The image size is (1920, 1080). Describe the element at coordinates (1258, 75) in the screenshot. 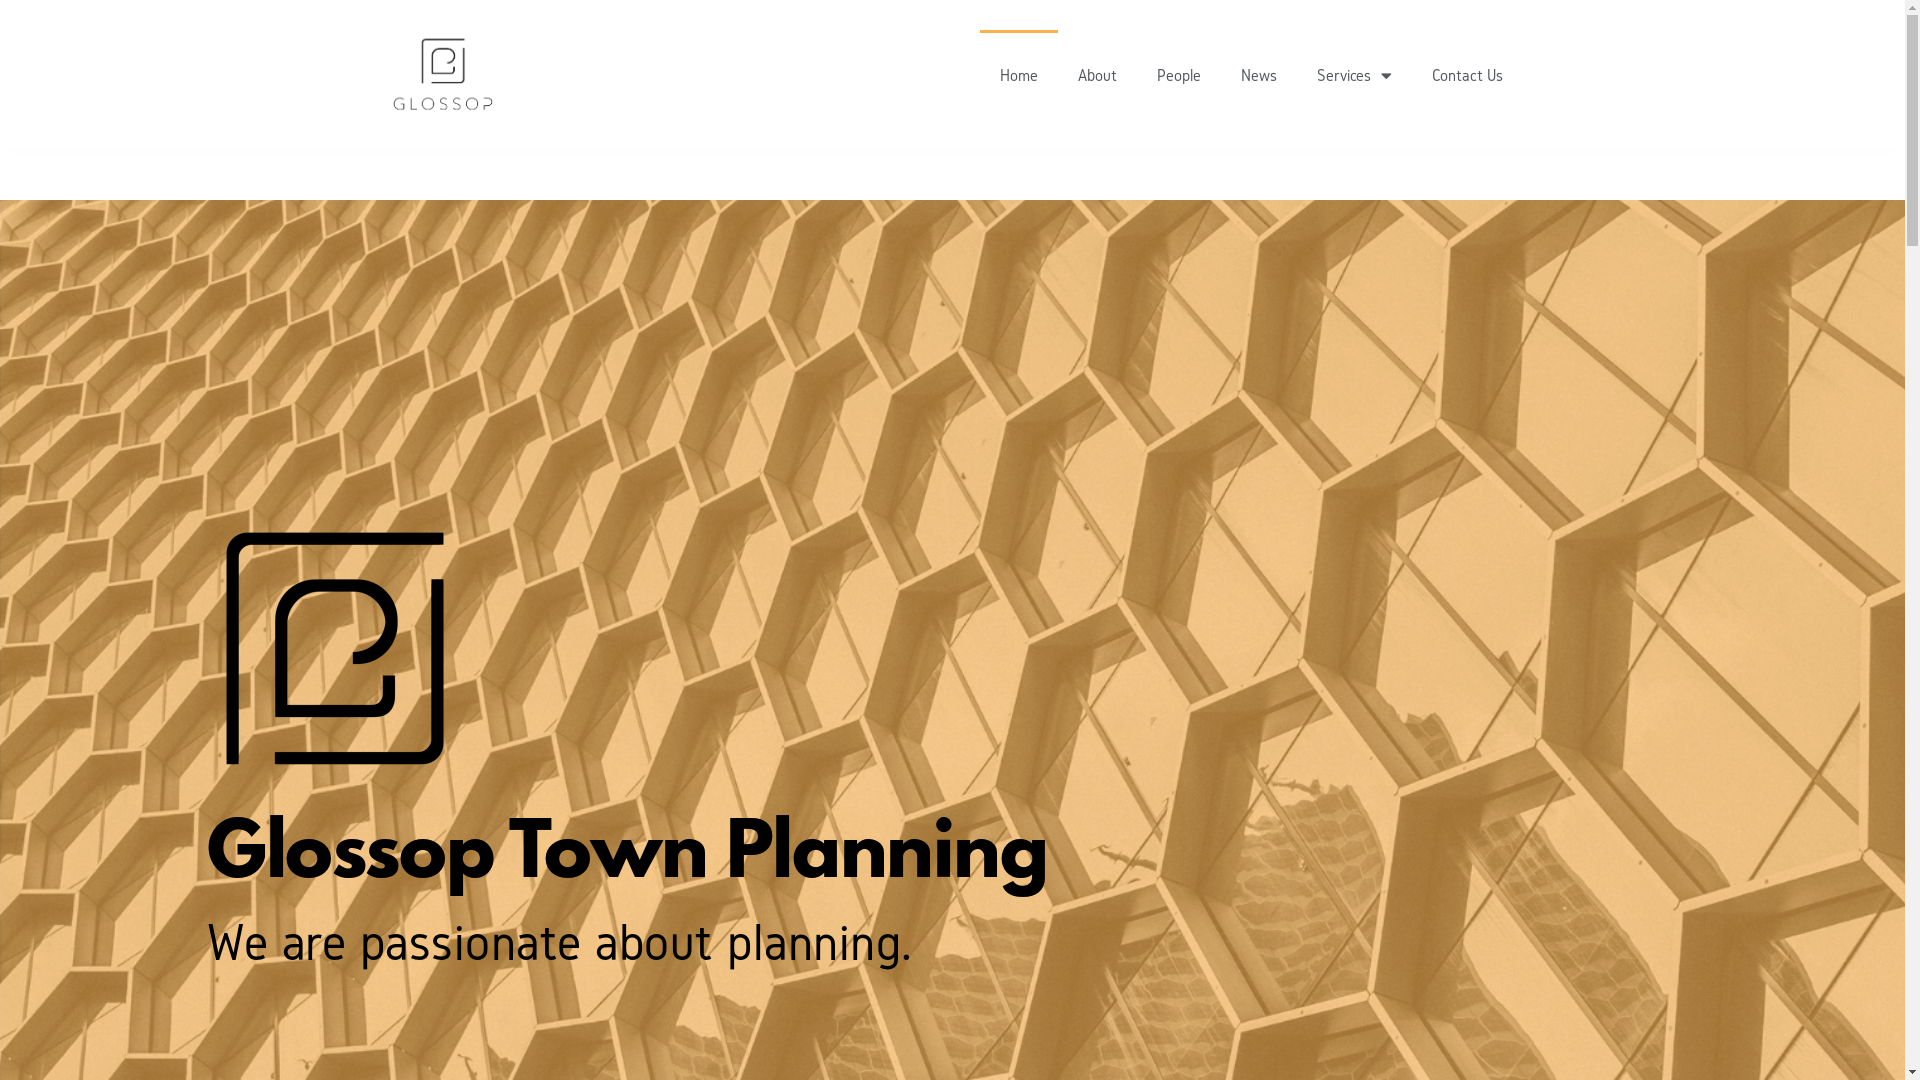

I see `News` at that location.